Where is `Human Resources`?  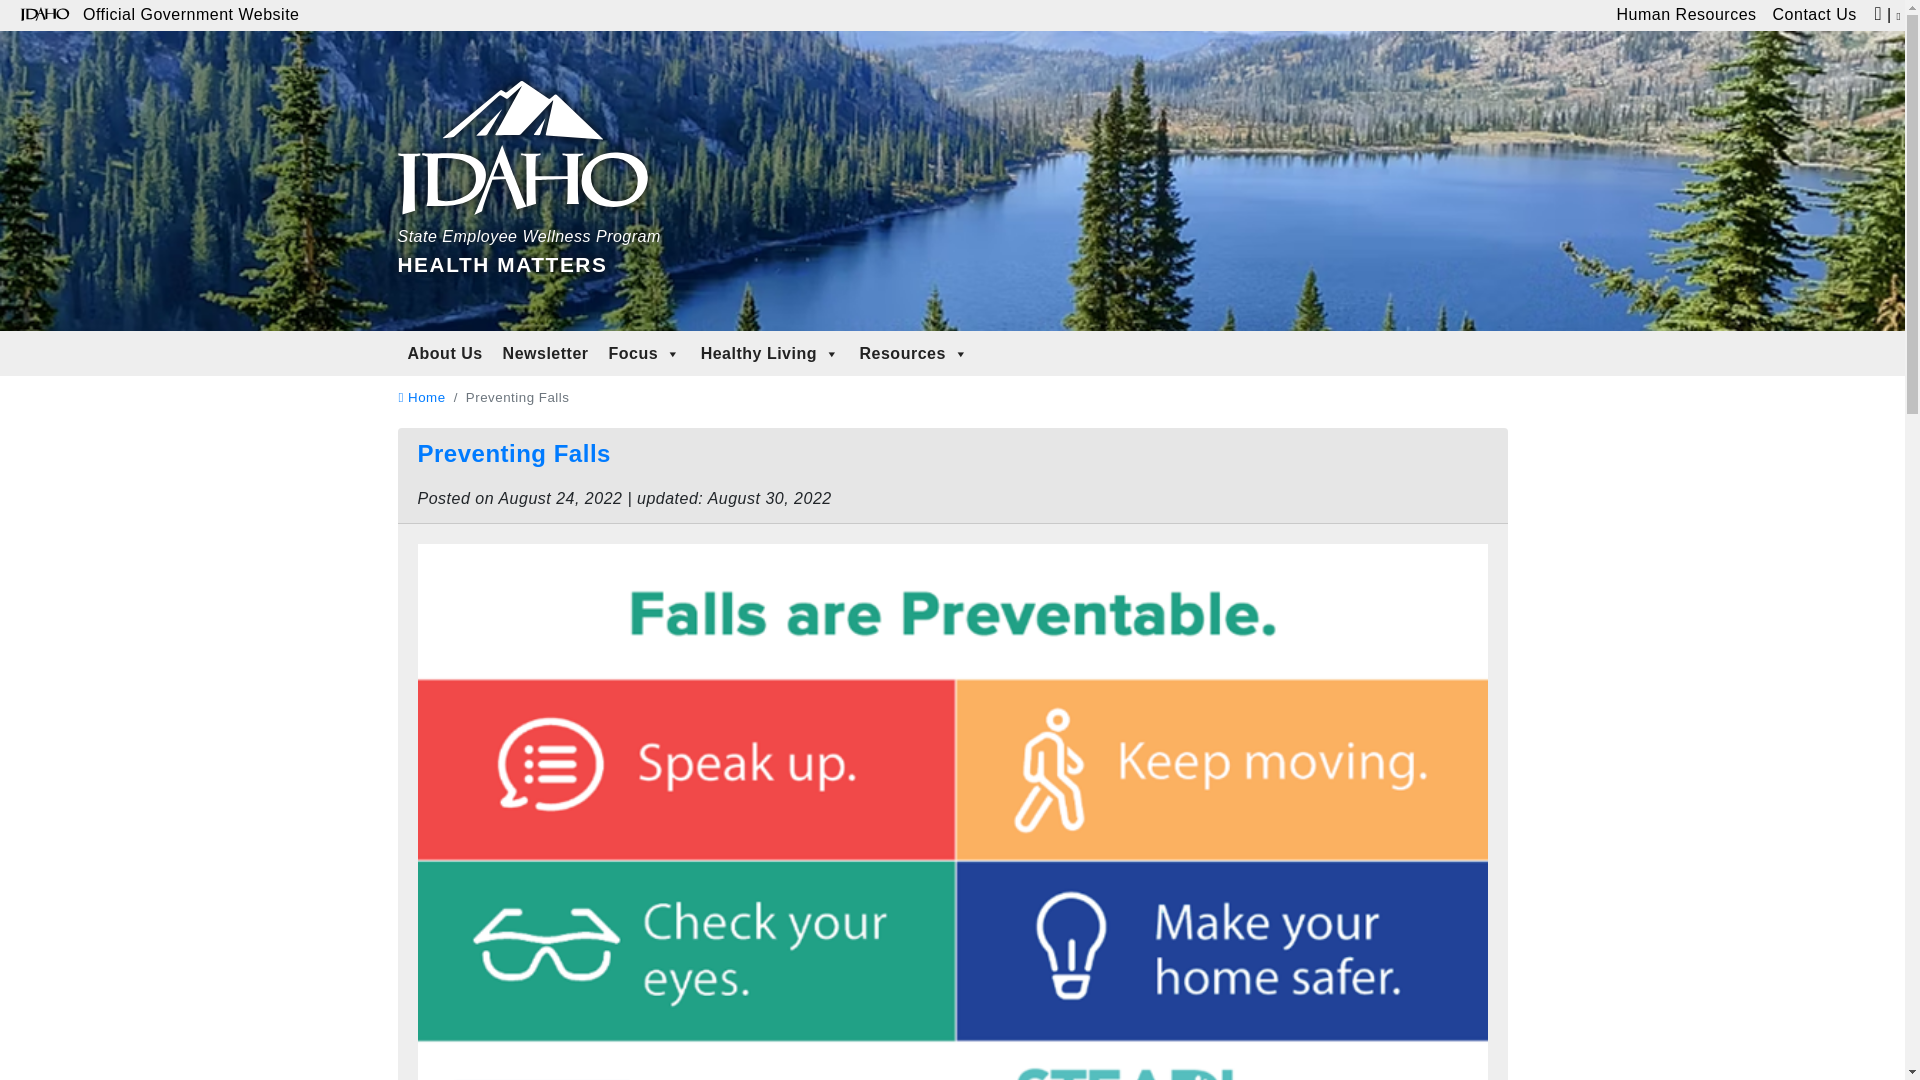 Human Resources is located at coordinates (1686, 16).